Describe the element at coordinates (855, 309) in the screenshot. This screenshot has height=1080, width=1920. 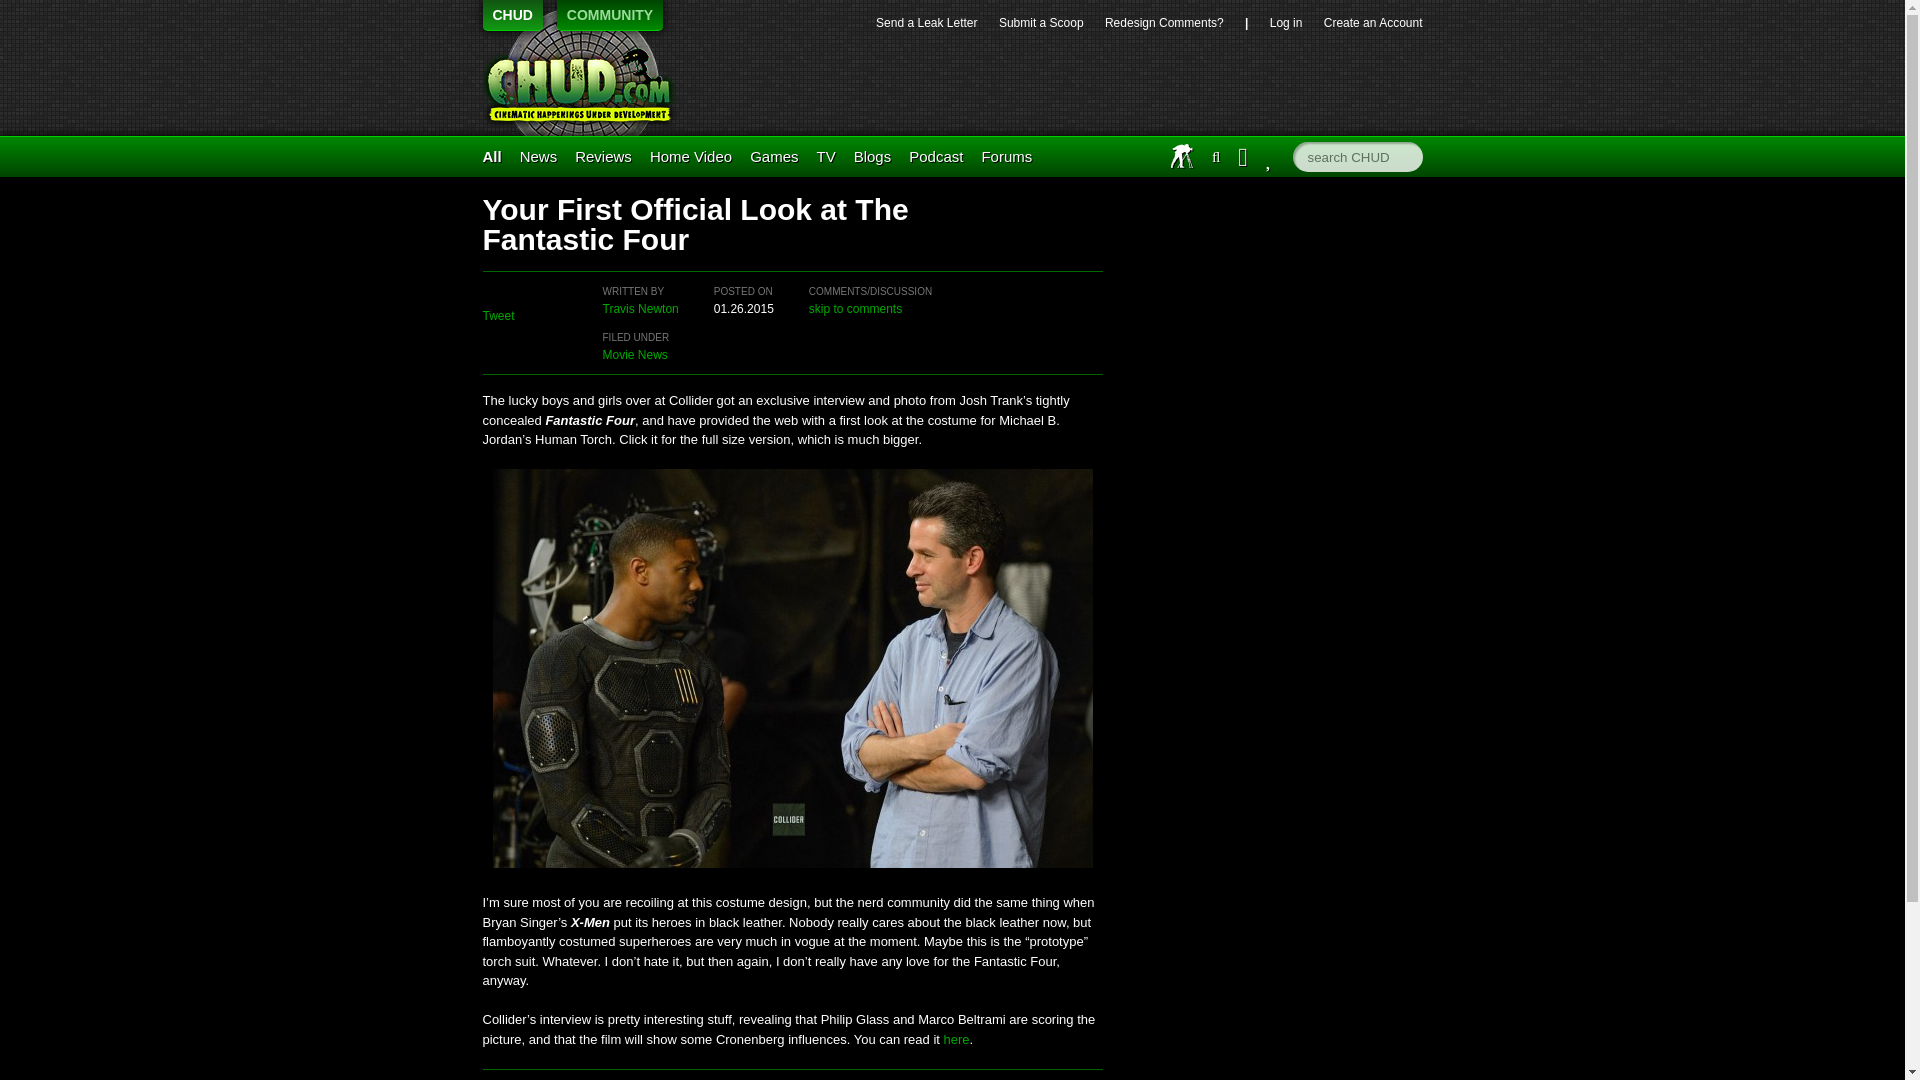
I see `skip to comments` at that location.